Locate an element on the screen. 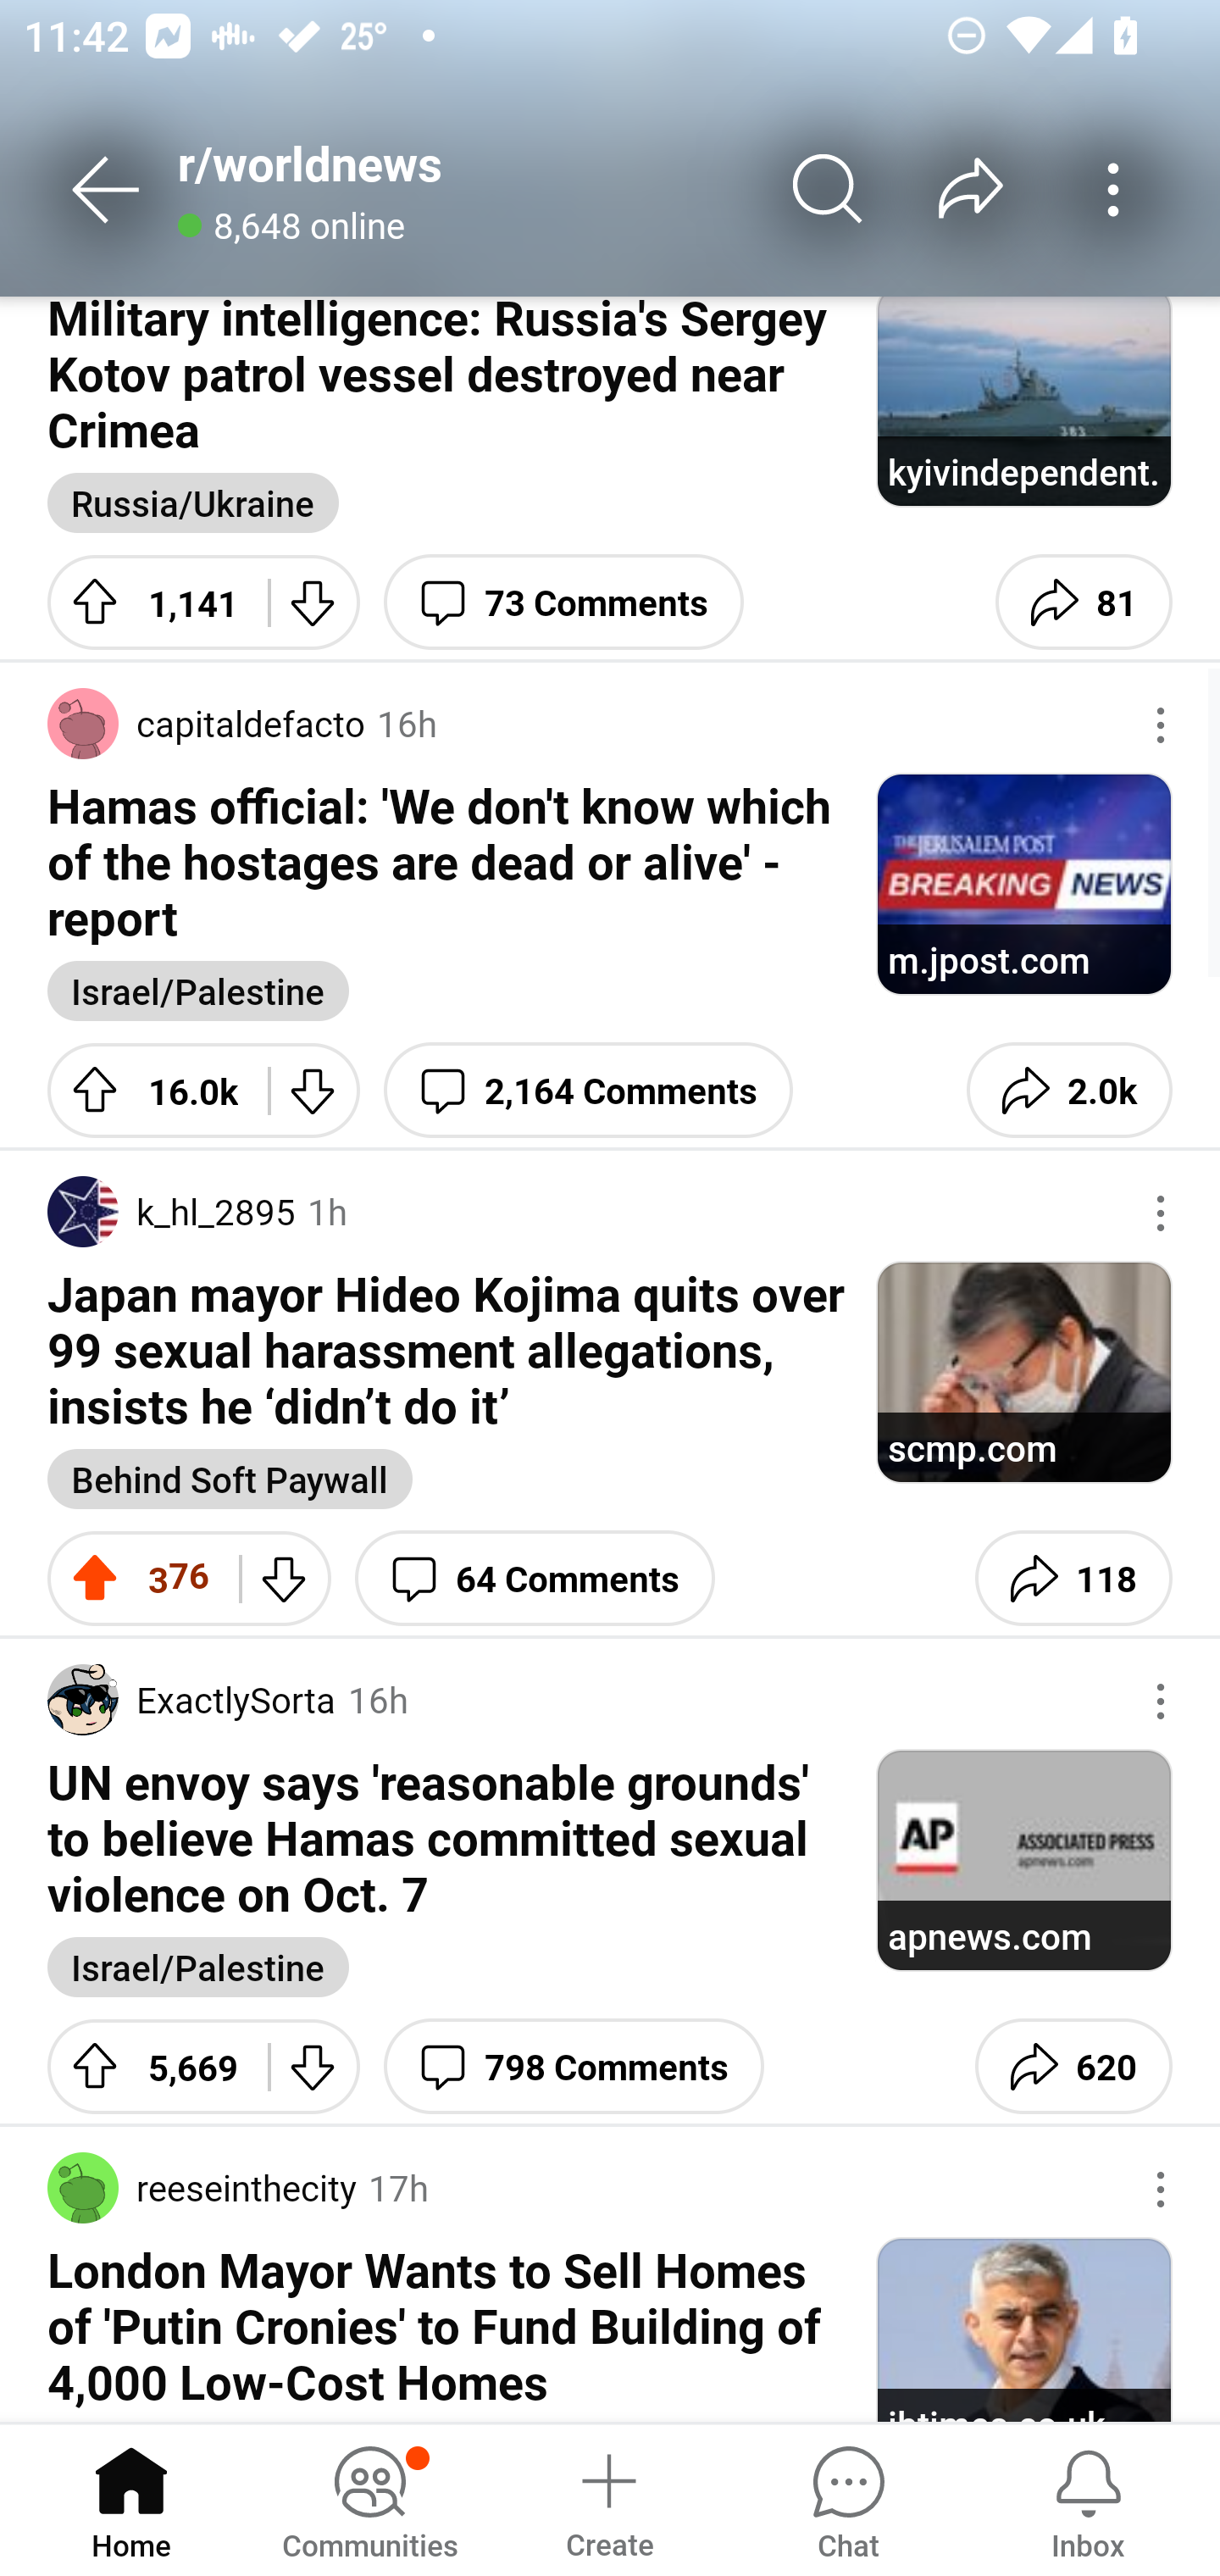 The width and height of the screenshot is (1220, 2576). Chat is located at coordinates (848, 2498).